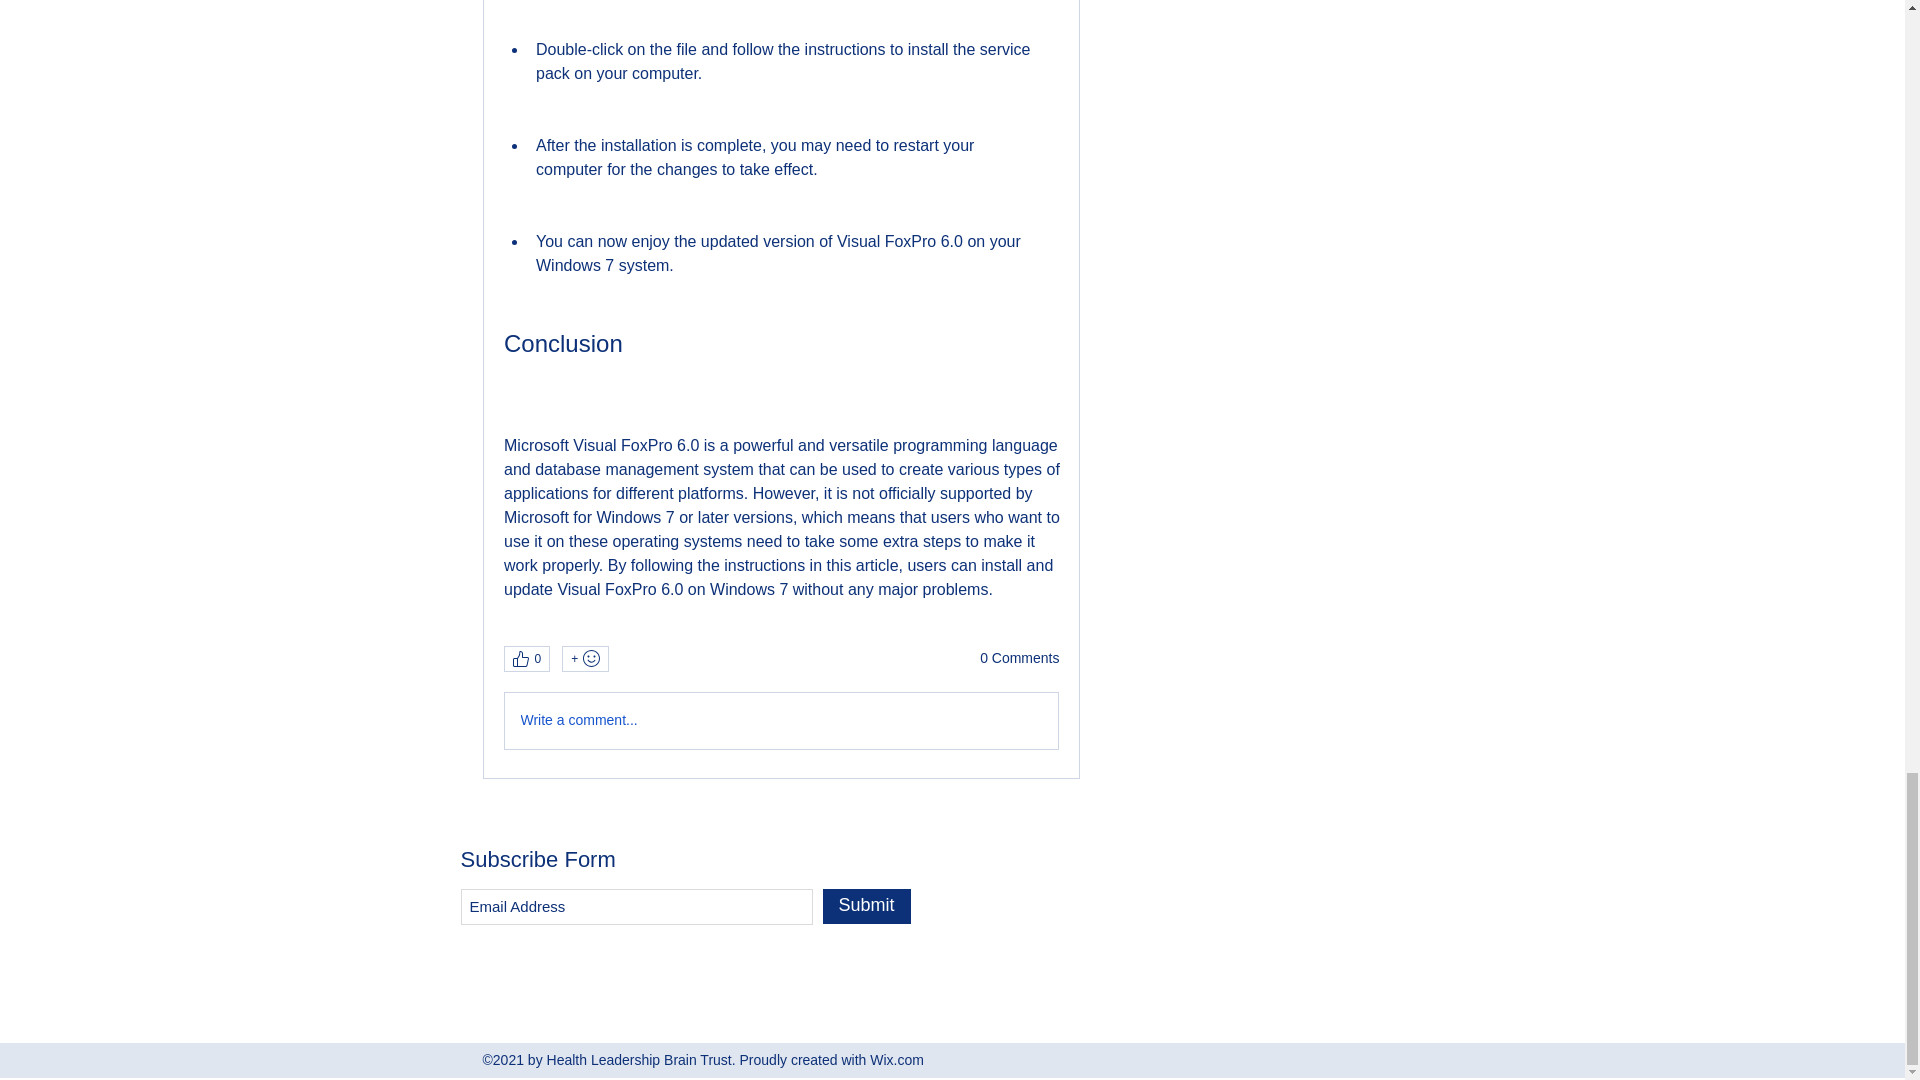 The image size is (1920, 1080). Describe the element at coordinates (1019, 658) in the screenshot. I see `0 Comments` at that location.